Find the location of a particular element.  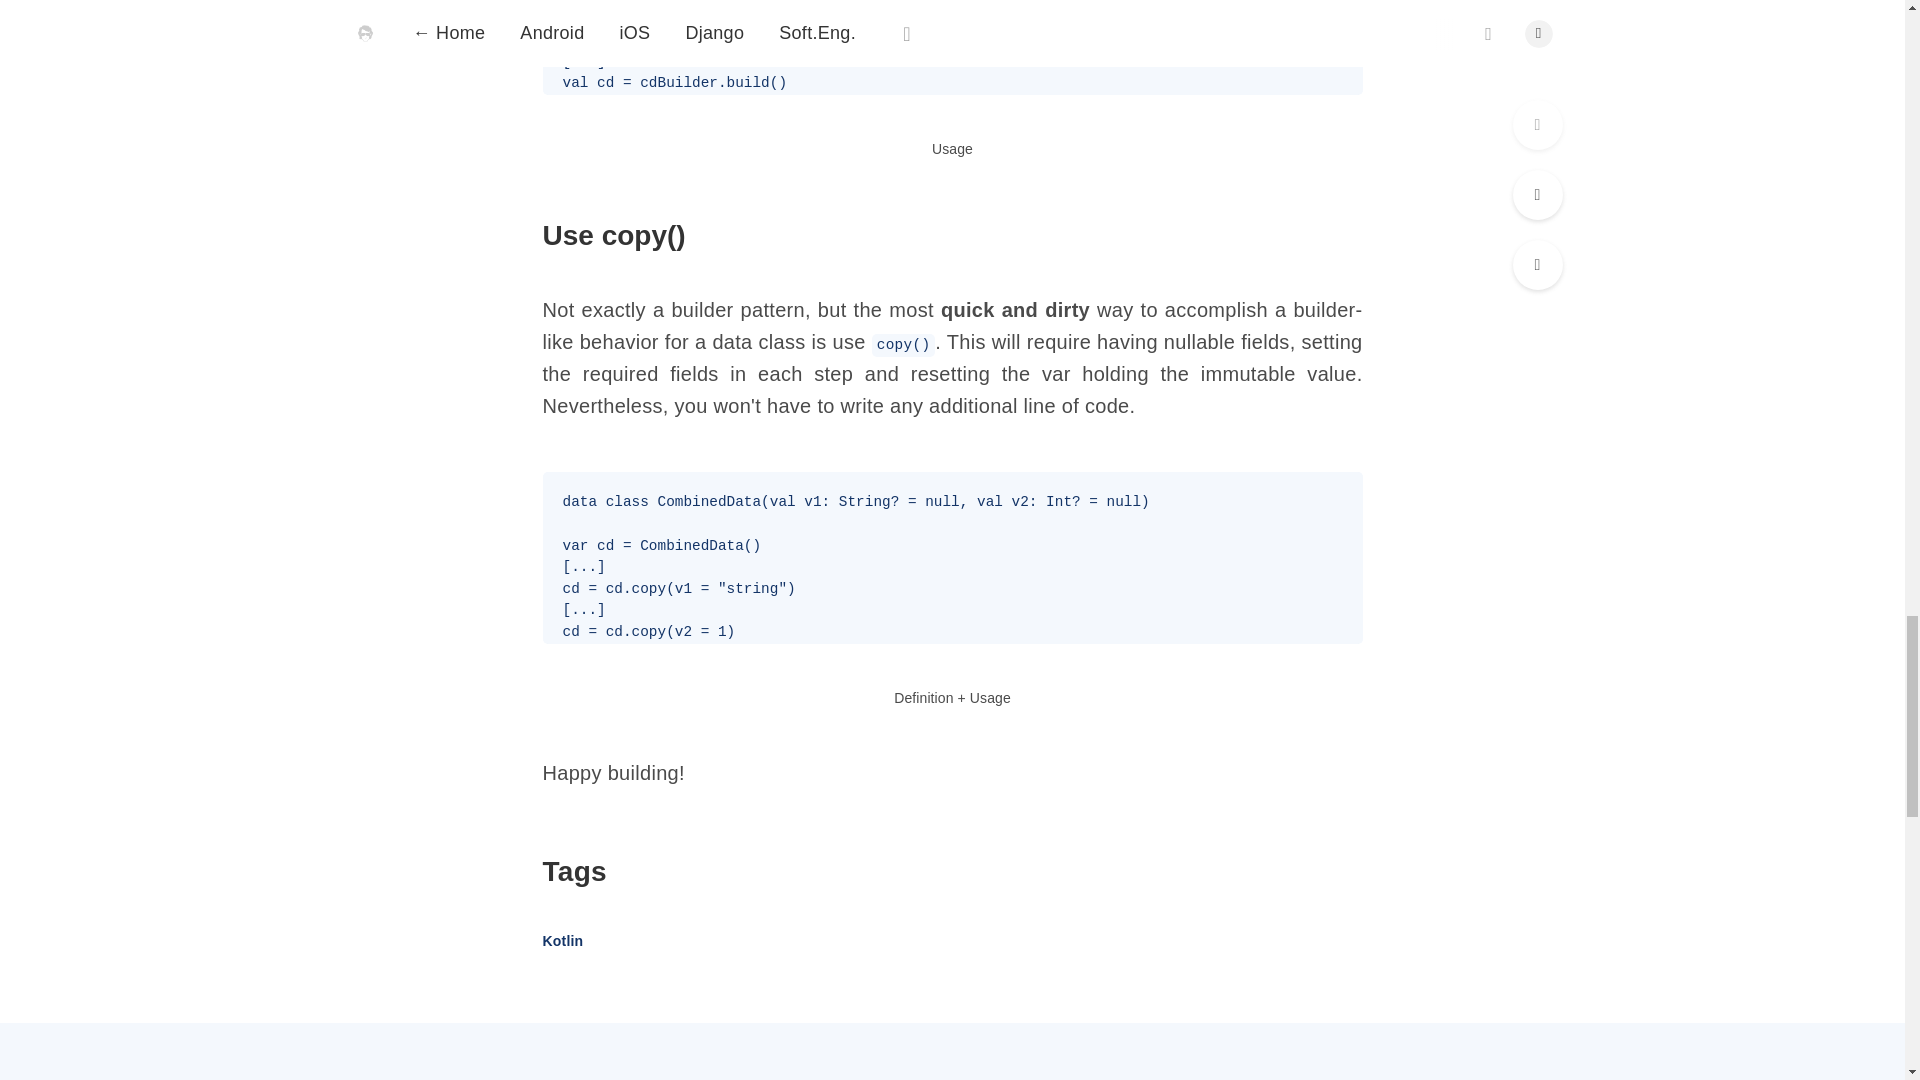

Kotlin is located at coordinates (562, 941).